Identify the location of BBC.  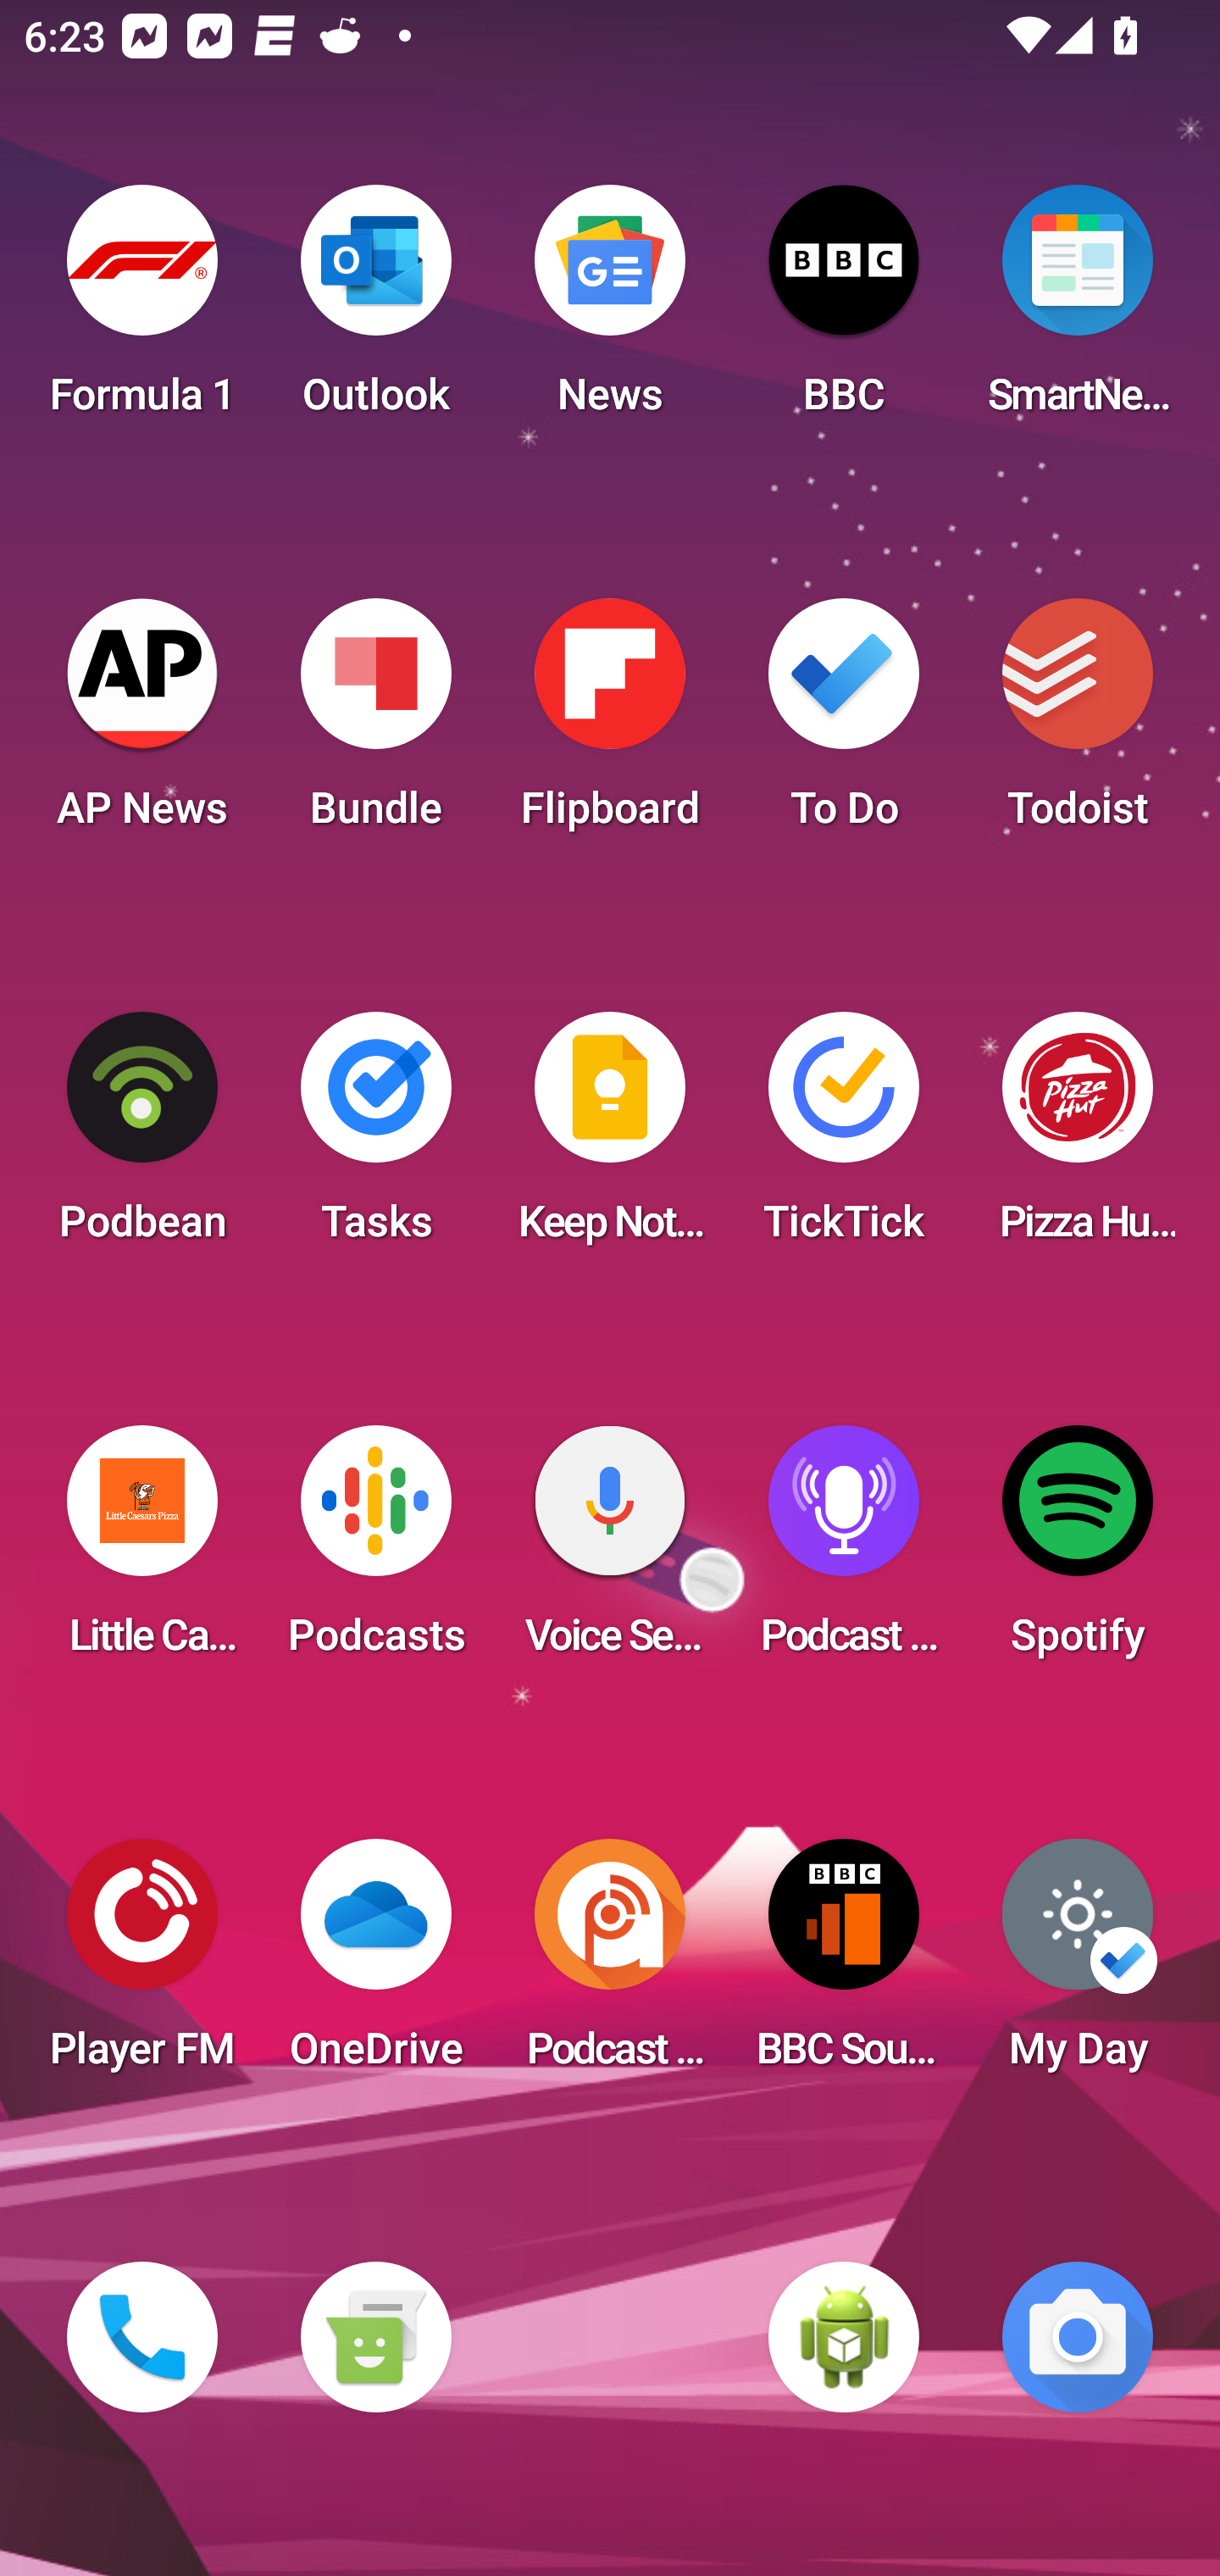
(844, 310).